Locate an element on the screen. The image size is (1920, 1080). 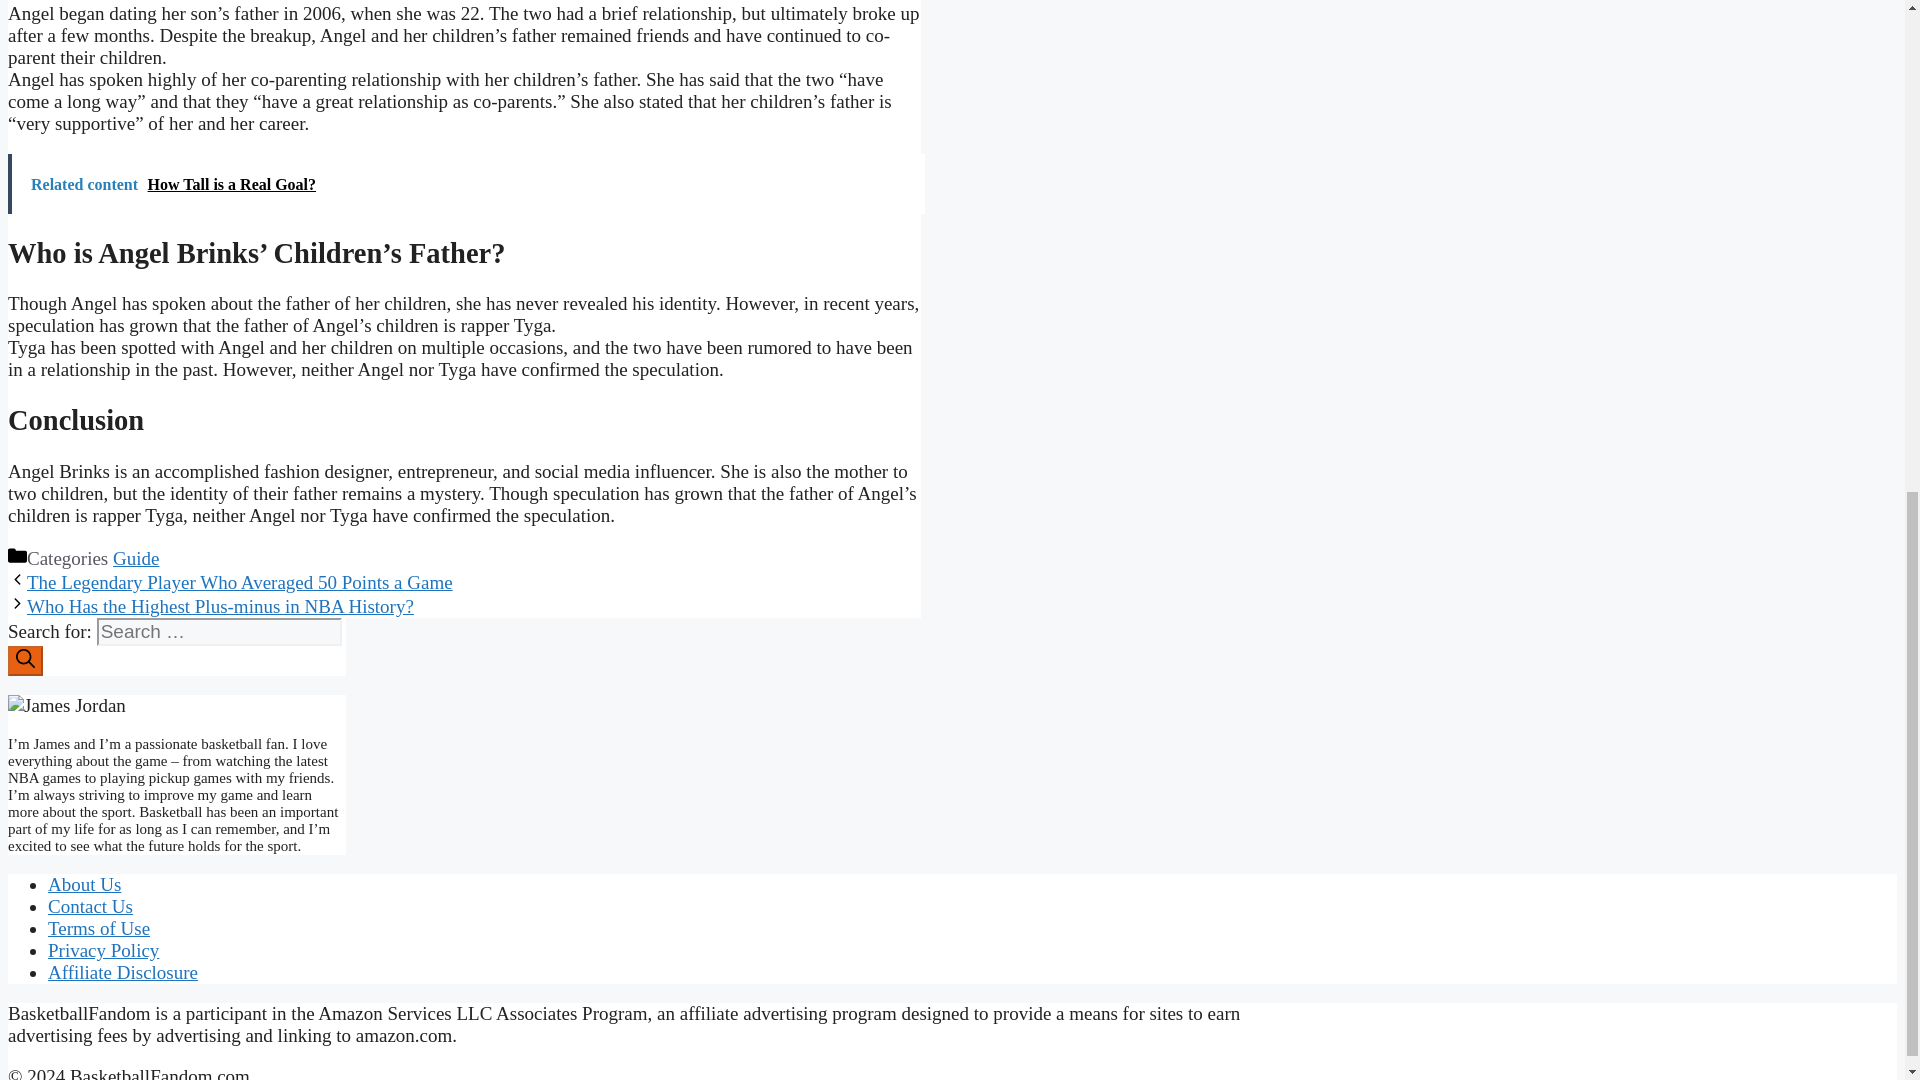
Affiliate Disclosure is located at coordinates (122, 972).